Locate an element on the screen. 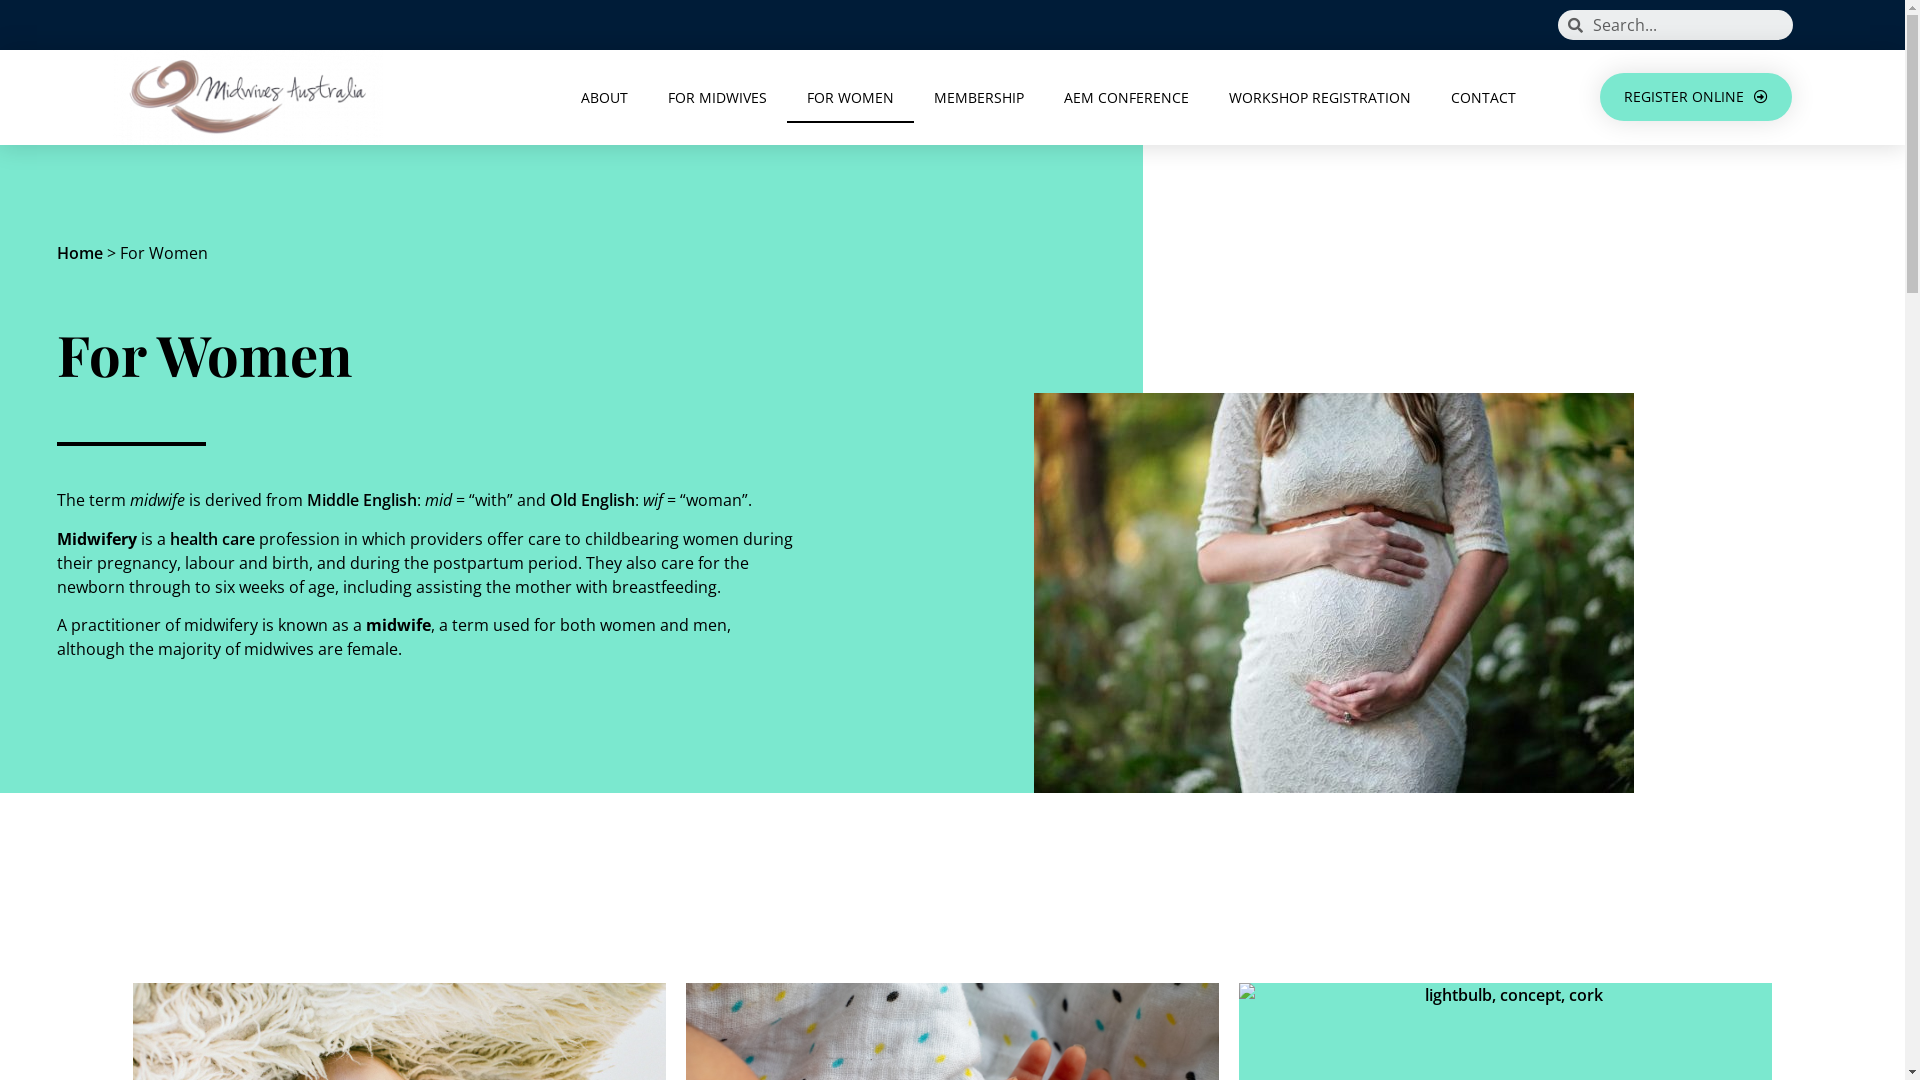  CONTACT is located at coordinates (1484, 98).